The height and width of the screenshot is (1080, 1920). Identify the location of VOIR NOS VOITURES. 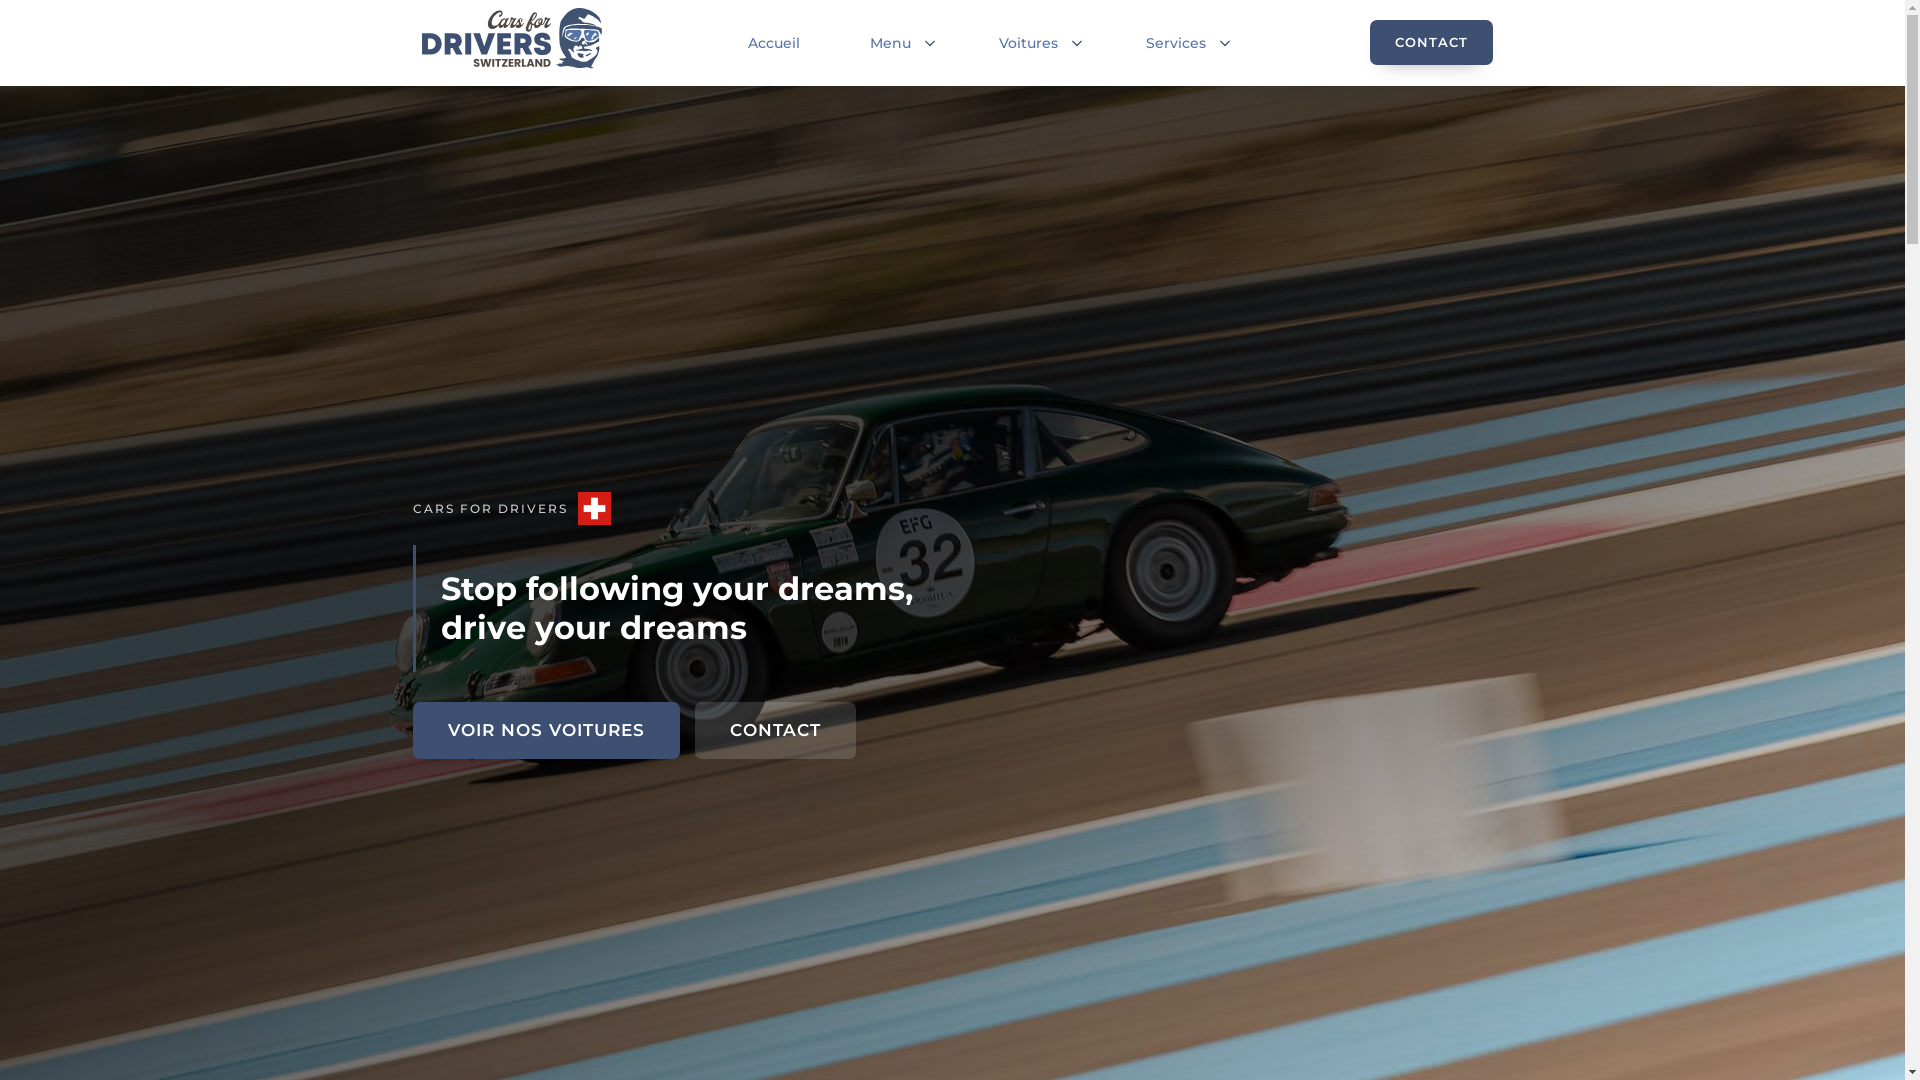
(546, 730).